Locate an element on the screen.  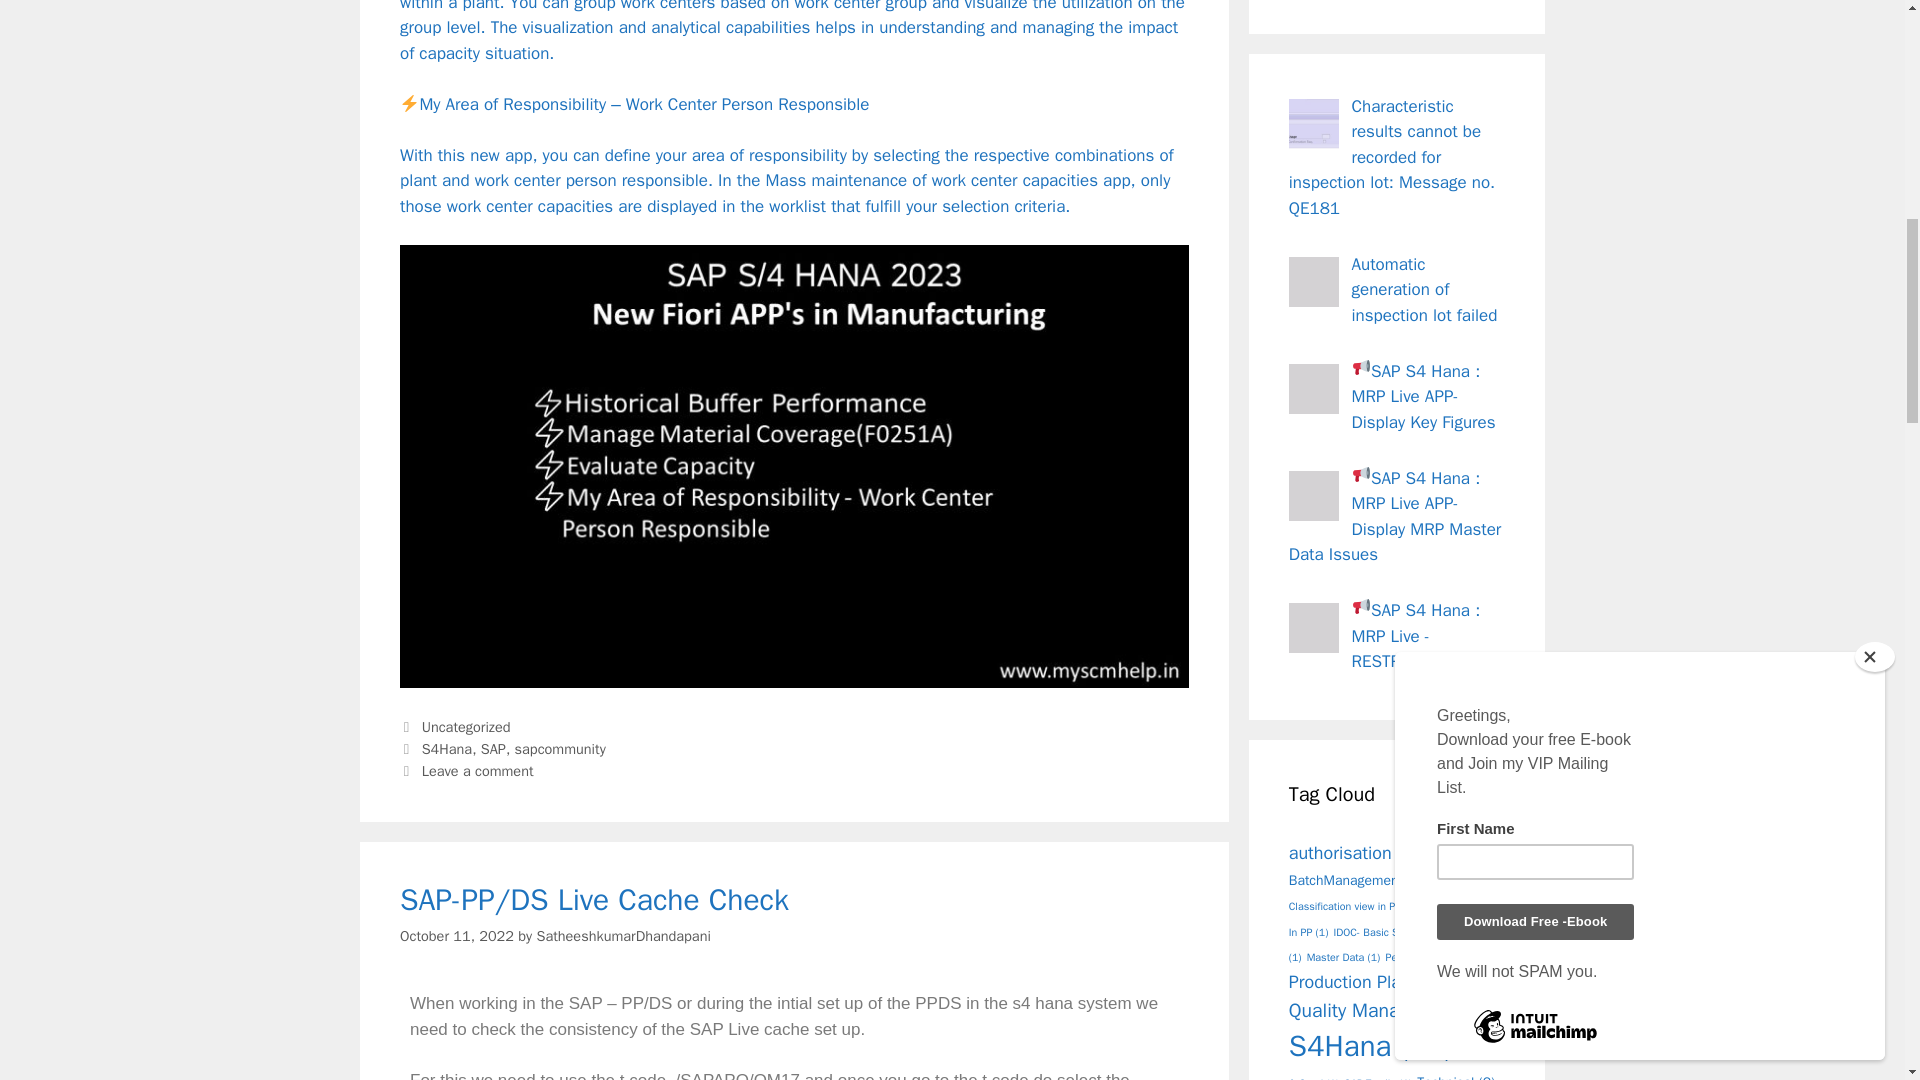
Leave a comment is located at coordinates (478, 770).